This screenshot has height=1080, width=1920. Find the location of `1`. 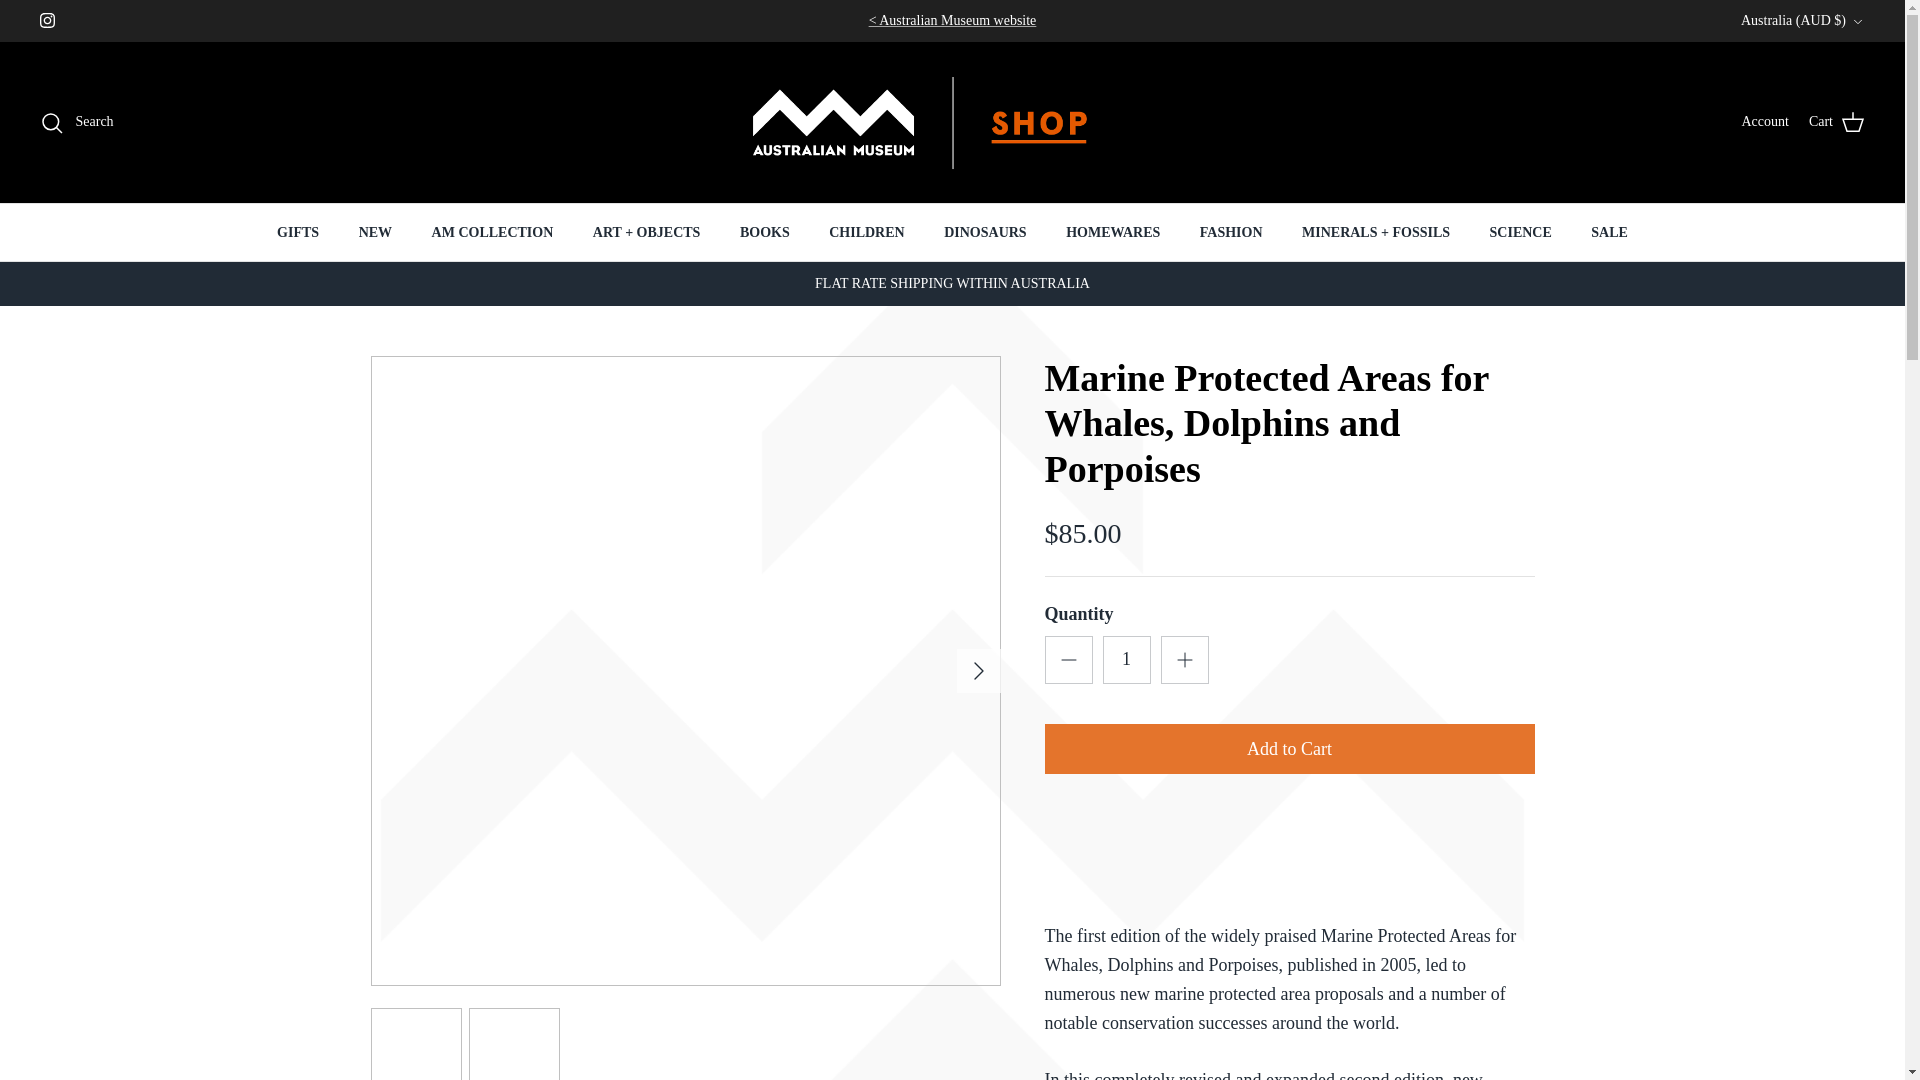

1 is located at coordinates (1126, 660).